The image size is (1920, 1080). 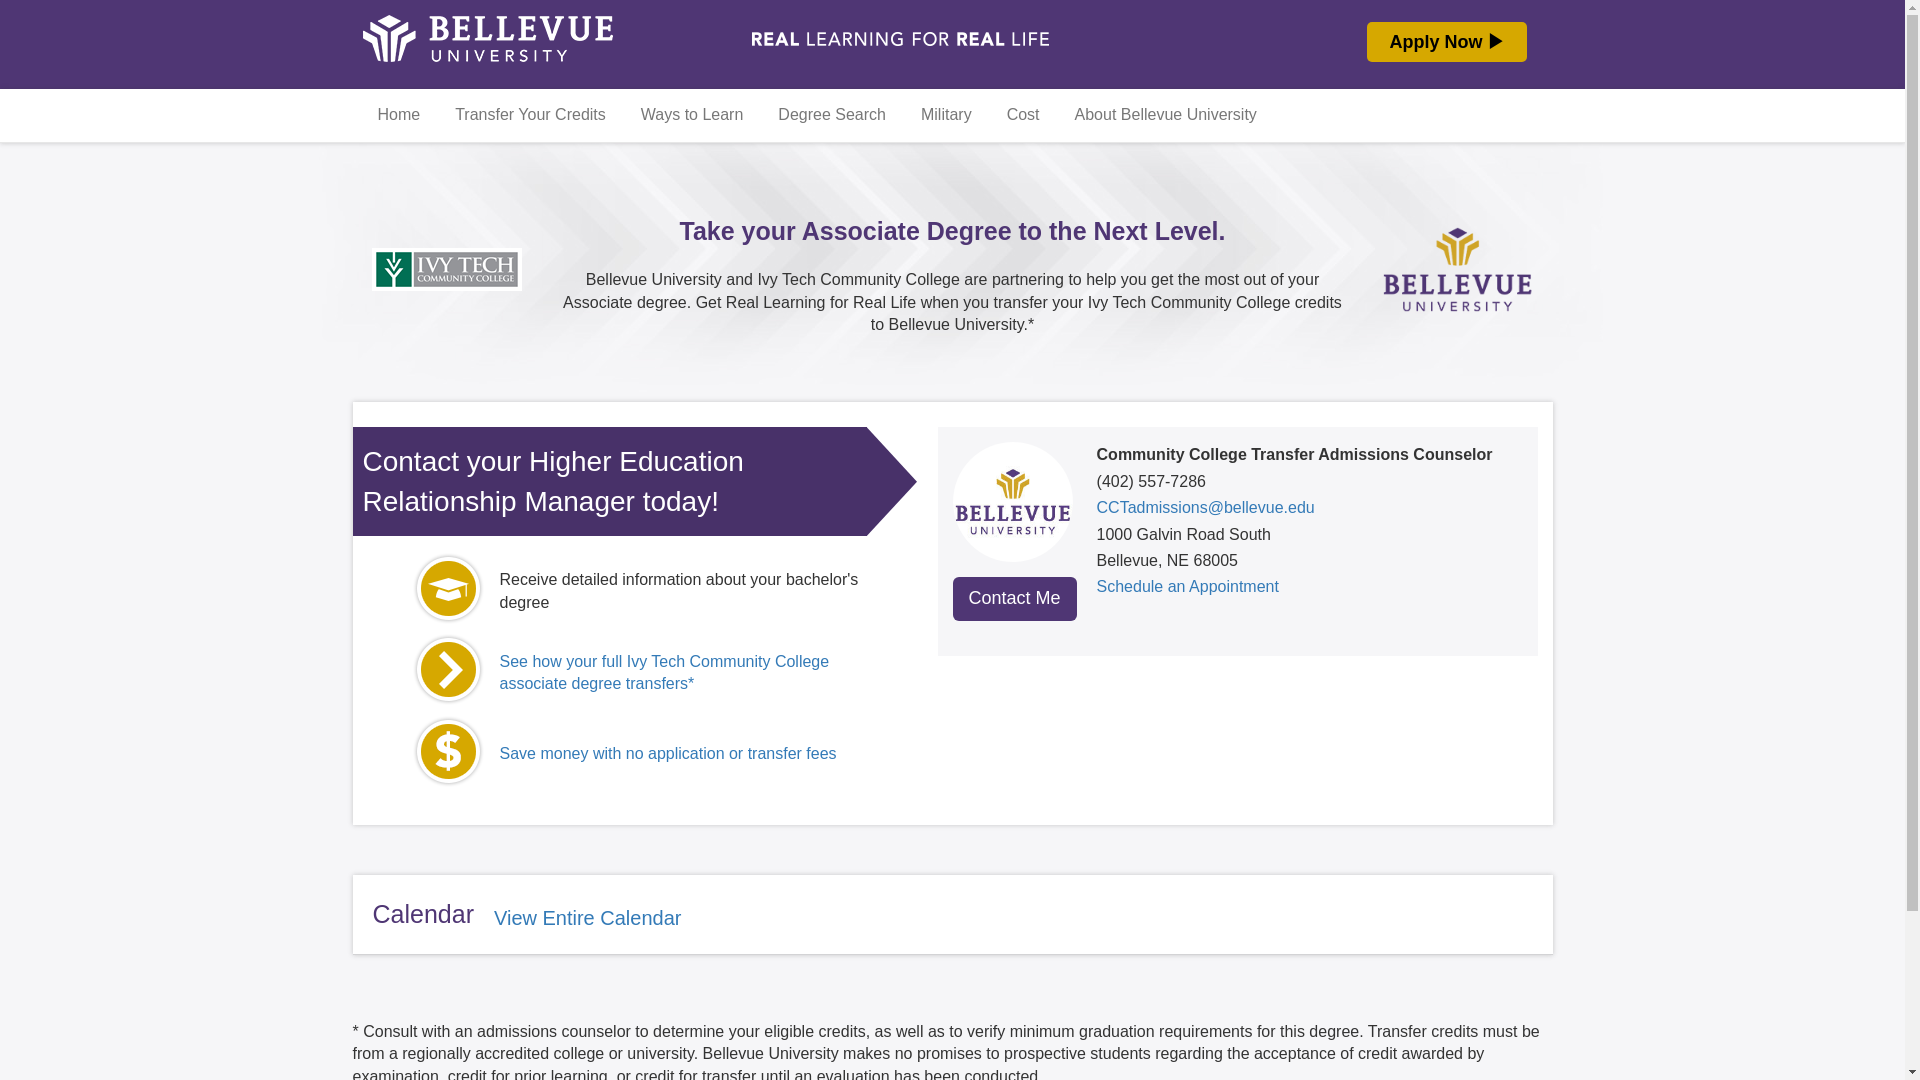 What do you see at coordinates (668, 754) in the screenshot?
I see `Save money with no application or transfer fees` at bounding box center [668, 754].